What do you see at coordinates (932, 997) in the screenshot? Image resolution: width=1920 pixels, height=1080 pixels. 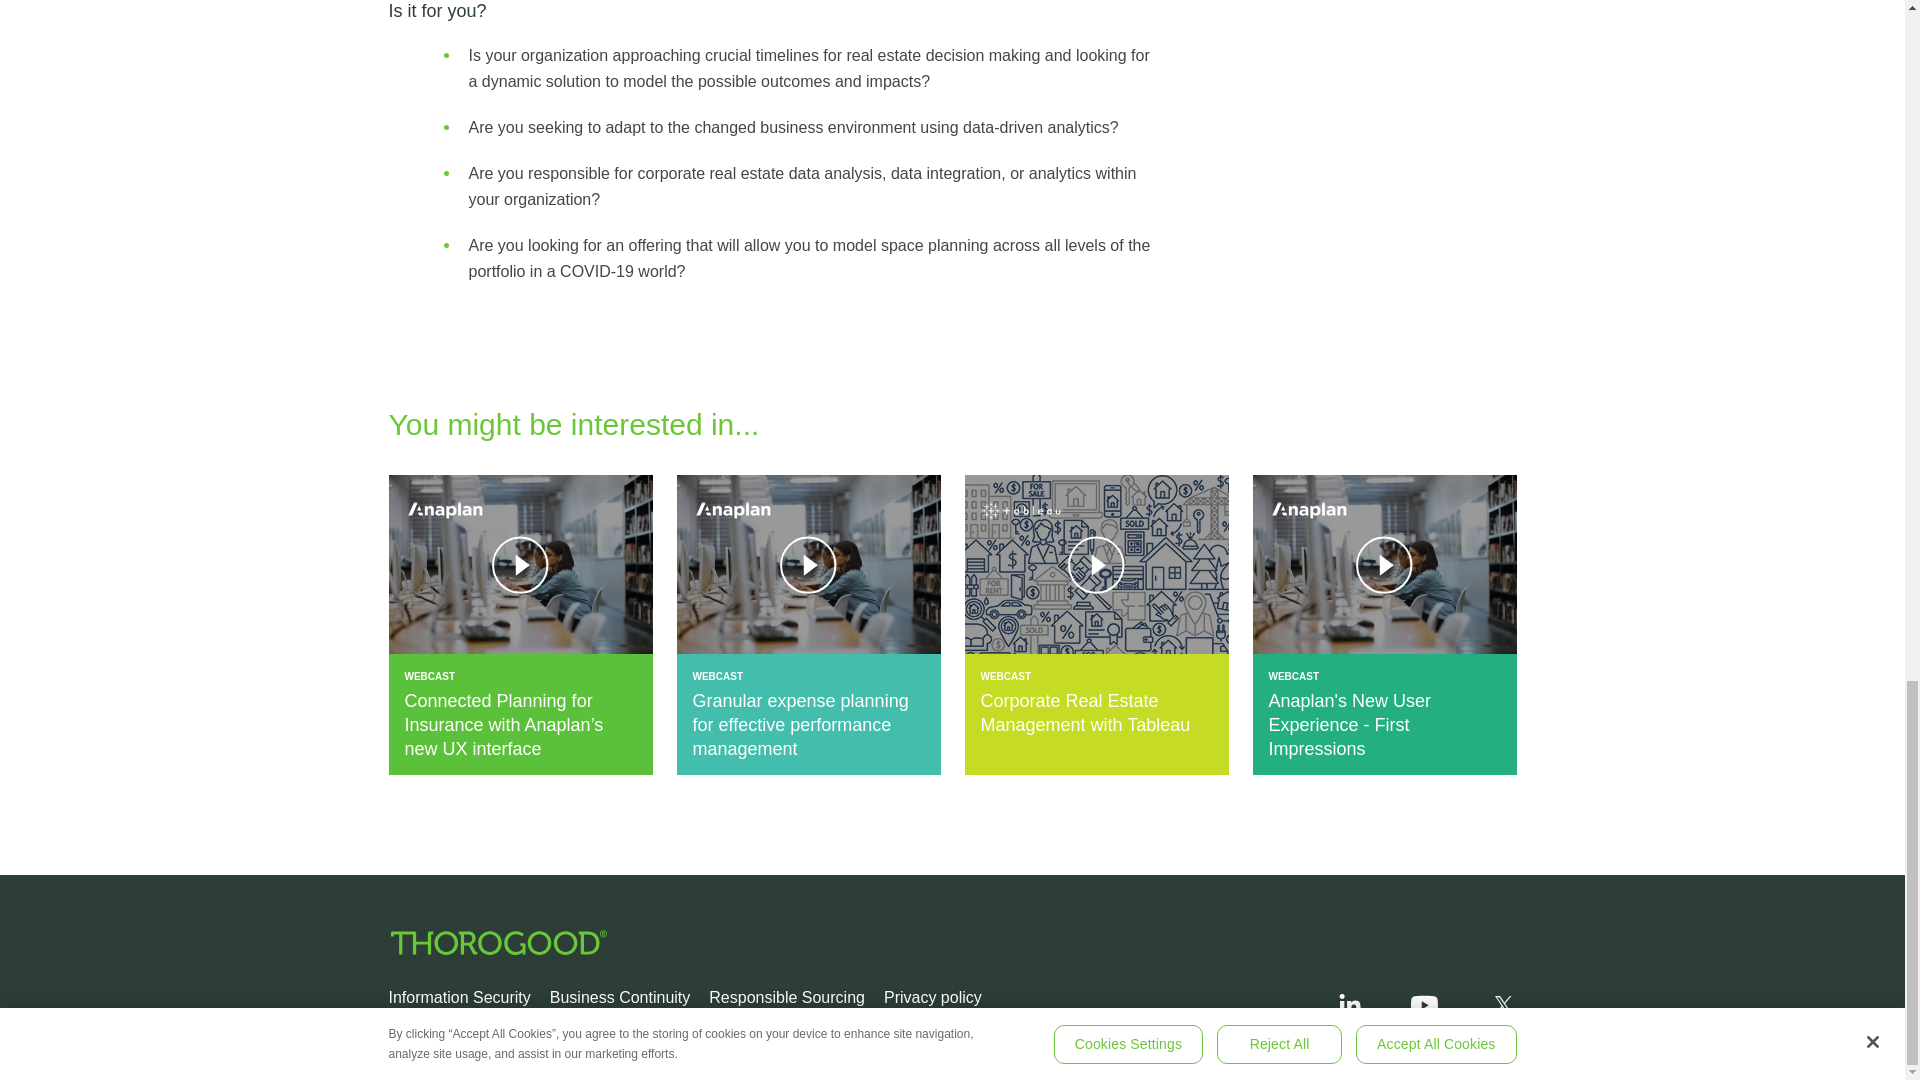 I see `Privacy policy` at bounding box center [932, 997].